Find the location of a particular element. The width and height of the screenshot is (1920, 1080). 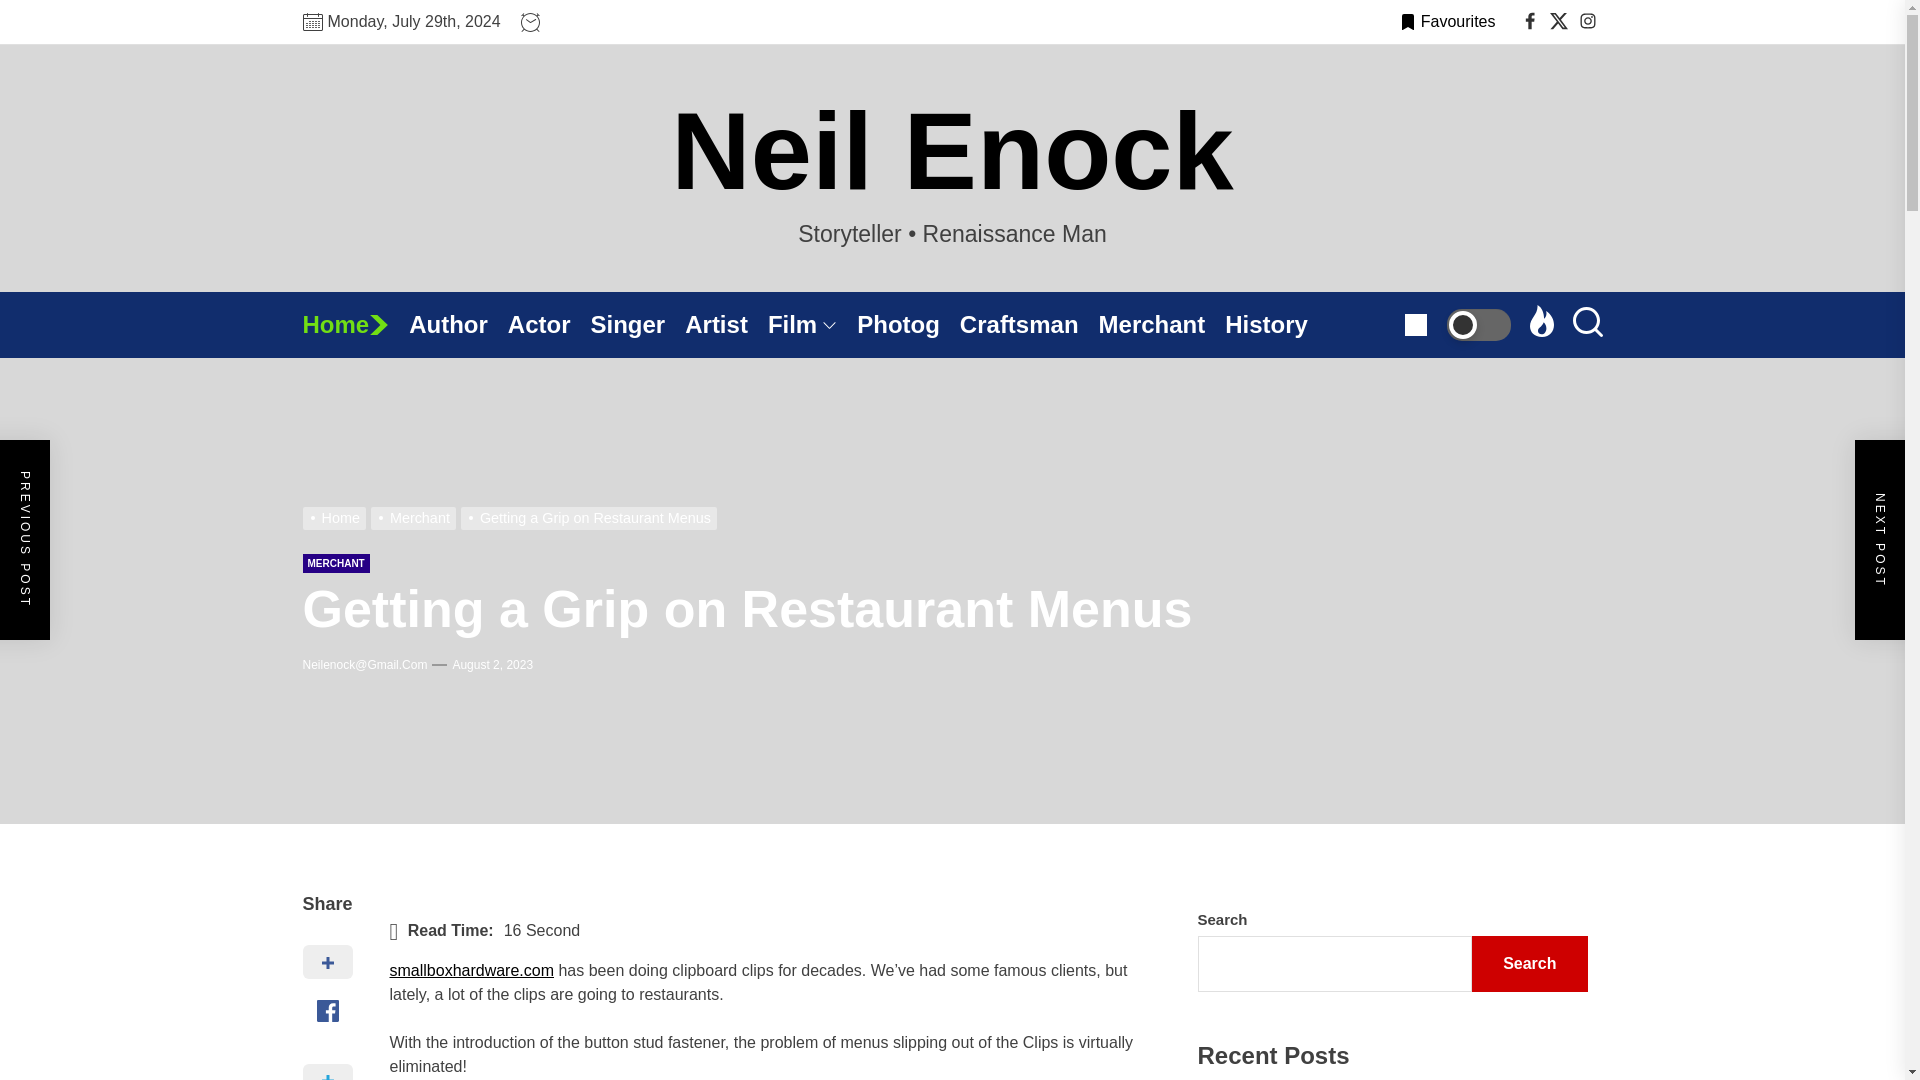

Photog is located at coordinates (908, 324).